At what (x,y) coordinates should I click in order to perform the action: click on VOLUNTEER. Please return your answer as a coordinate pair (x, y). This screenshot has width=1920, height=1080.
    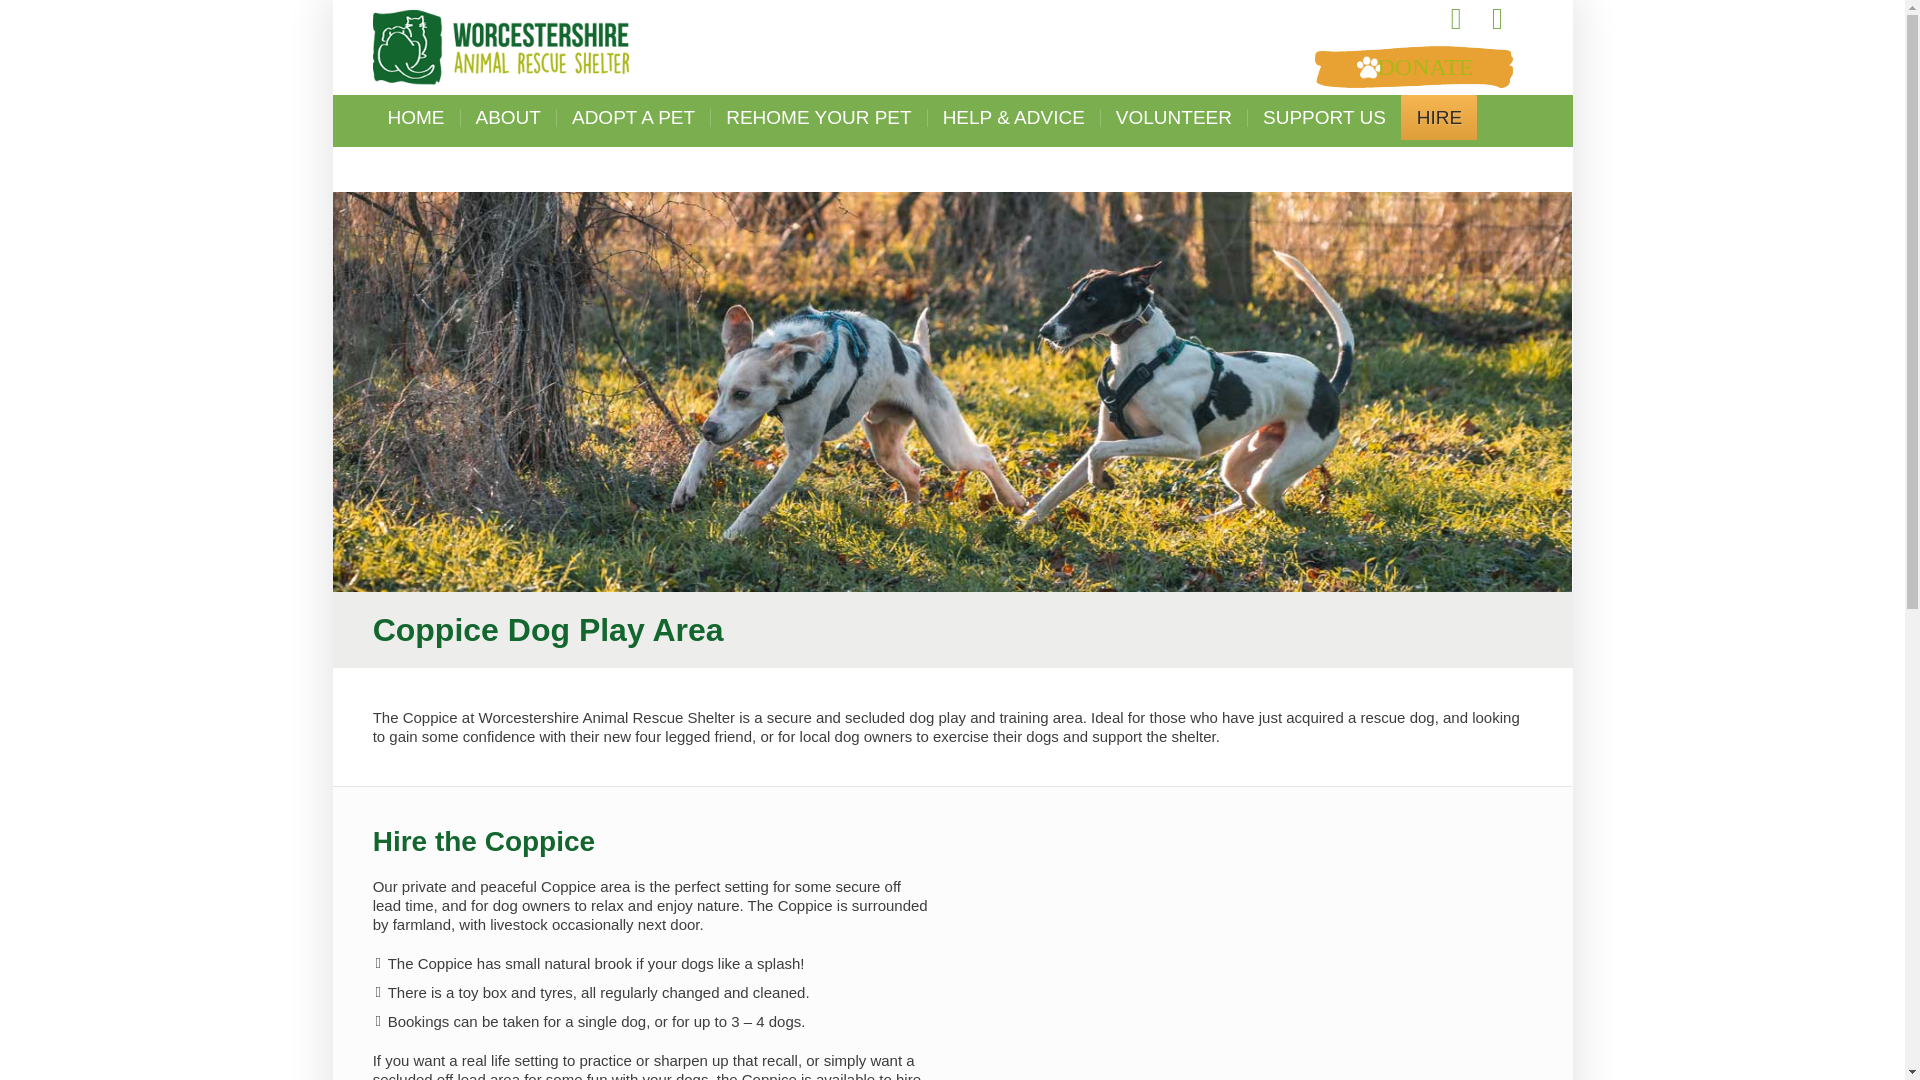
    Looking at the image, I should click on (1173, 118).